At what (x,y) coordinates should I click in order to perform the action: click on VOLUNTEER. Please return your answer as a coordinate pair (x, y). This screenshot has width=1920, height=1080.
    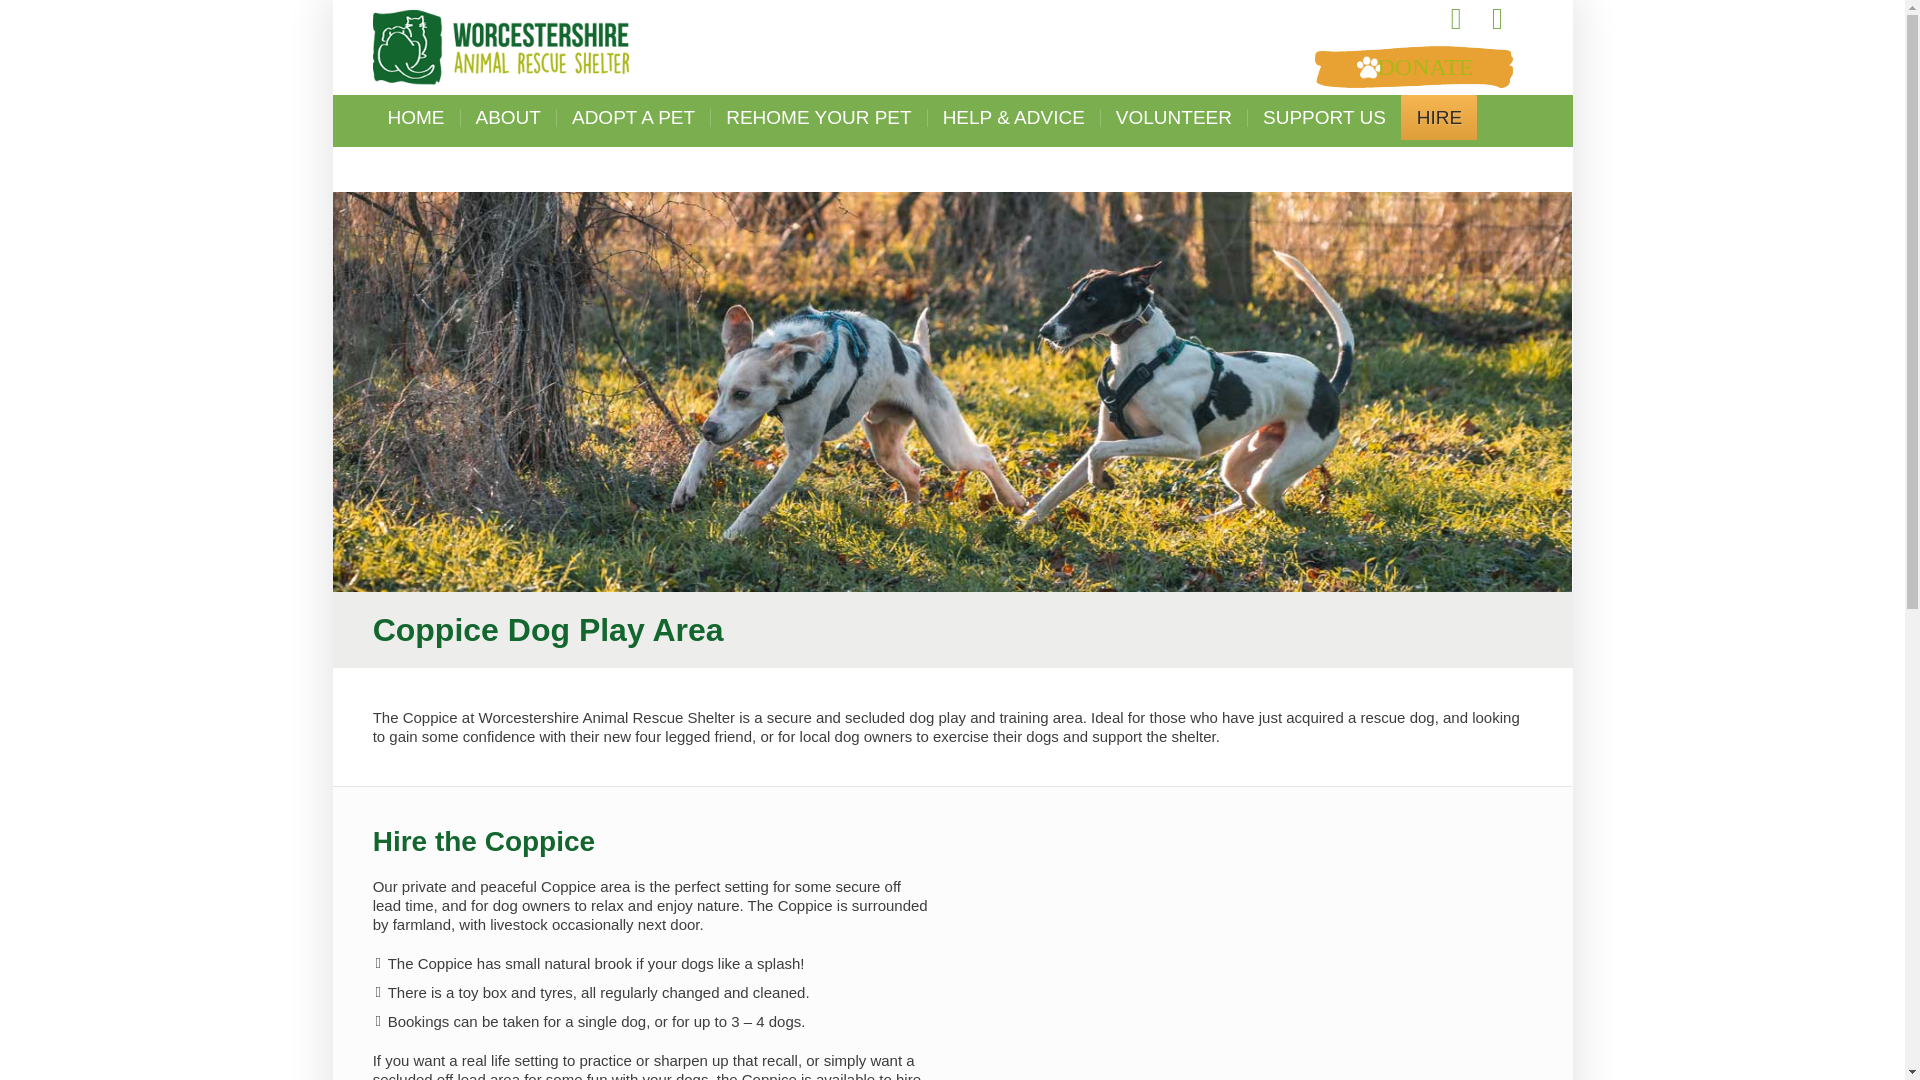
    Looking at the image, I should click on (1173, 118).